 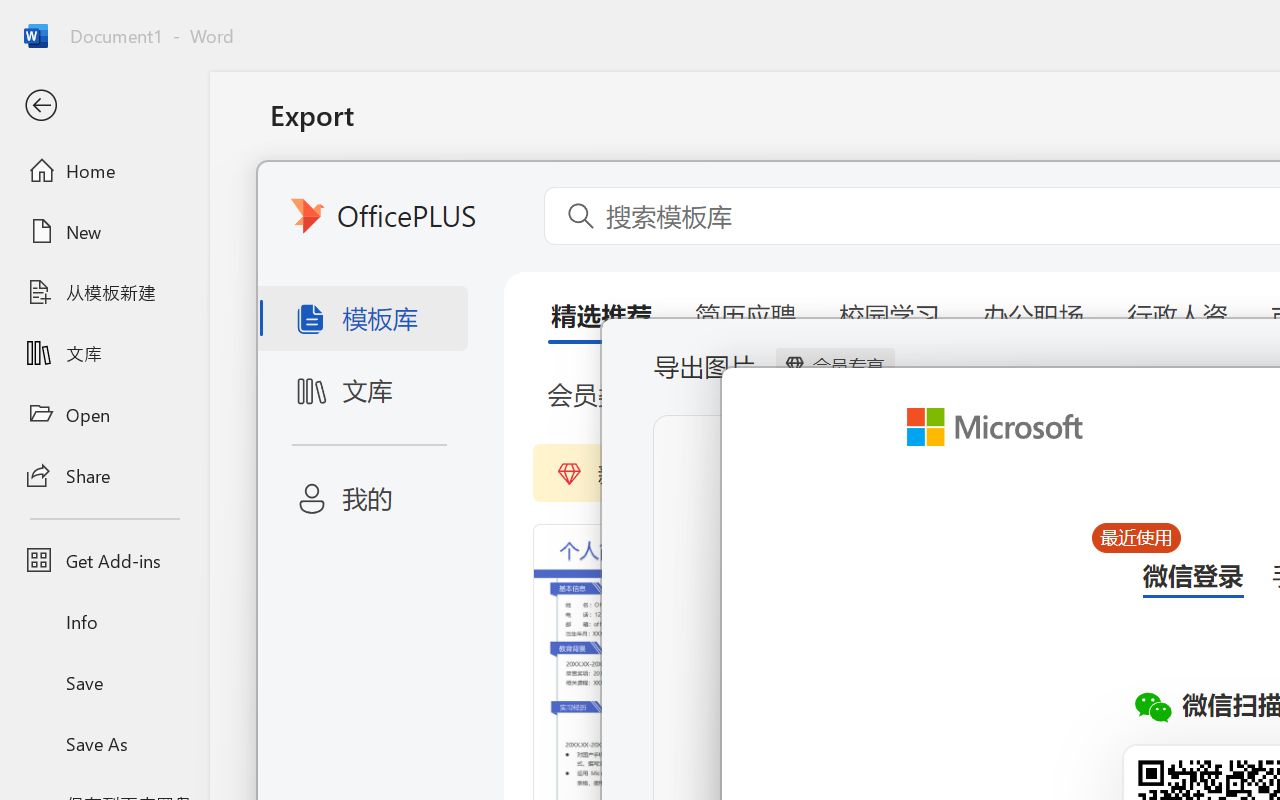 I want to click on Change File Type, so click(x=508, y=292).